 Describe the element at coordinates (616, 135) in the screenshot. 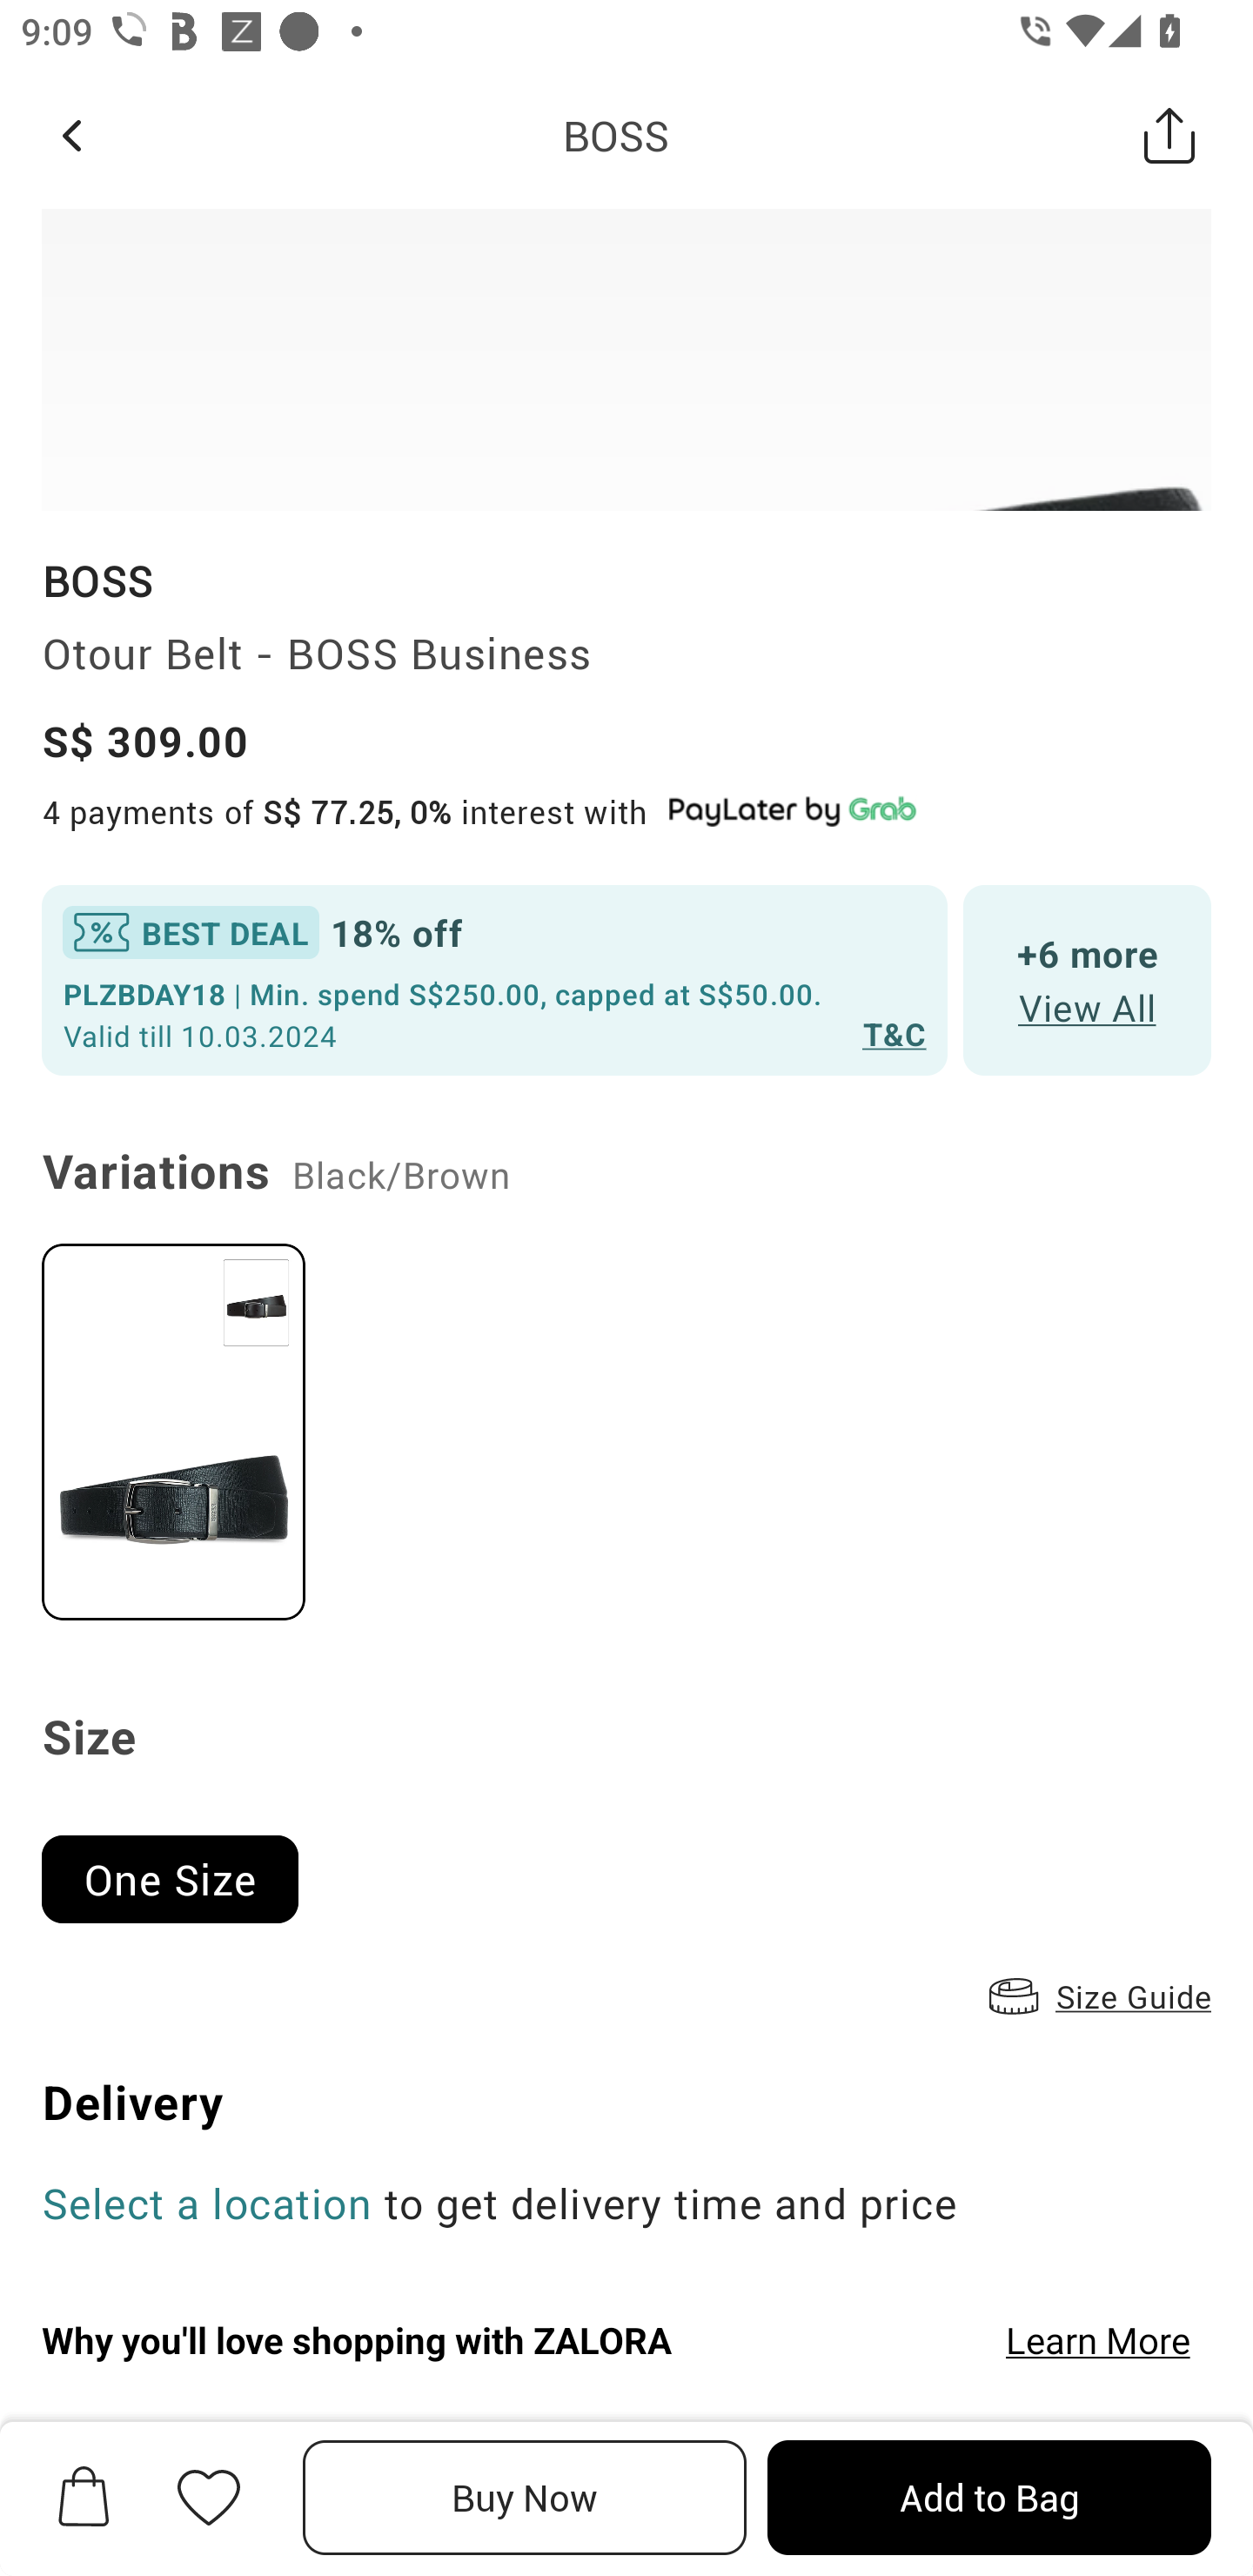

I see `BOSS` at that location.